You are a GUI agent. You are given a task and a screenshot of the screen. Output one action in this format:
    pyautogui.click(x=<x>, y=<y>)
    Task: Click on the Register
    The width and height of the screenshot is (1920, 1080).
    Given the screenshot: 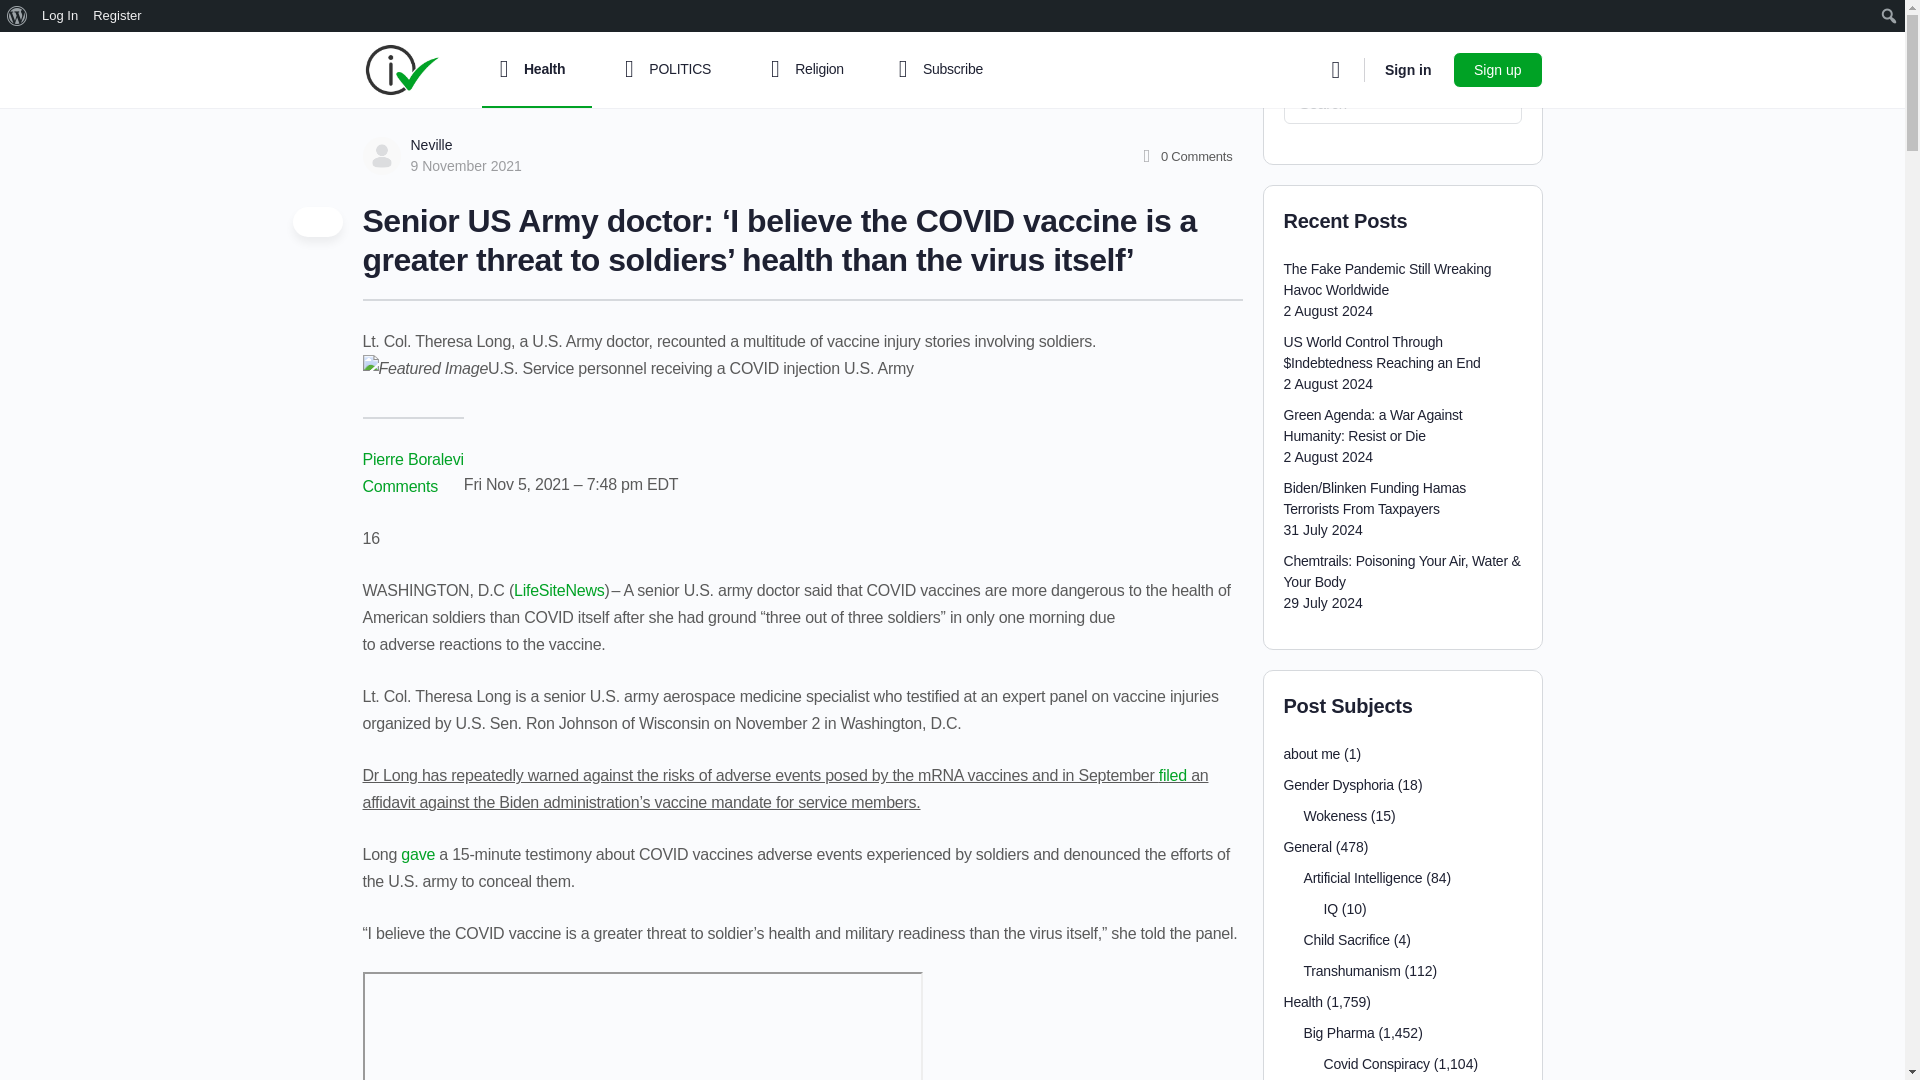 What is the action you would take?
    pyautogui.click(x=118, y=16)
    